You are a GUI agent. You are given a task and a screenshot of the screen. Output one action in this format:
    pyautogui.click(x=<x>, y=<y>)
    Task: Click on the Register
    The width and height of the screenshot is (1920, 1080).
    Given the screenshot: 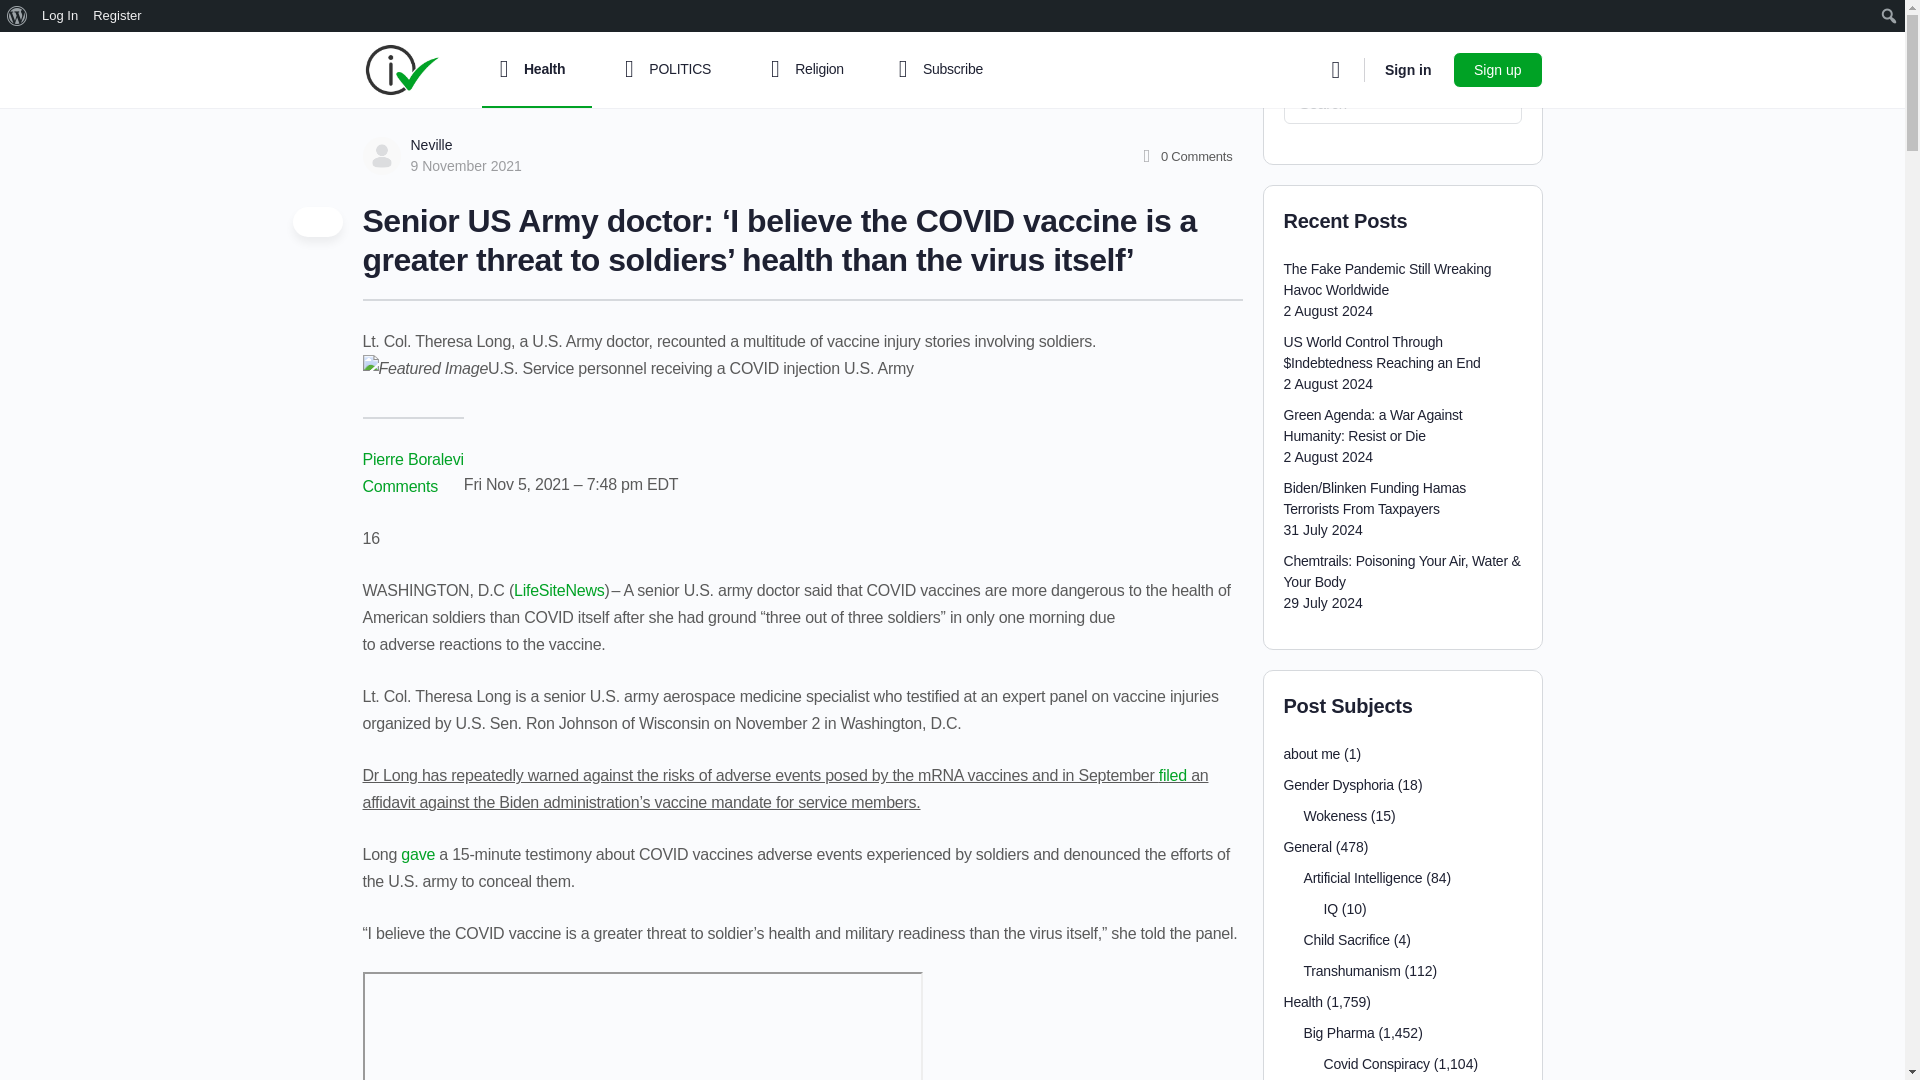 What is the action you would take?
    pyautogui.click(x=118, y=16)
    